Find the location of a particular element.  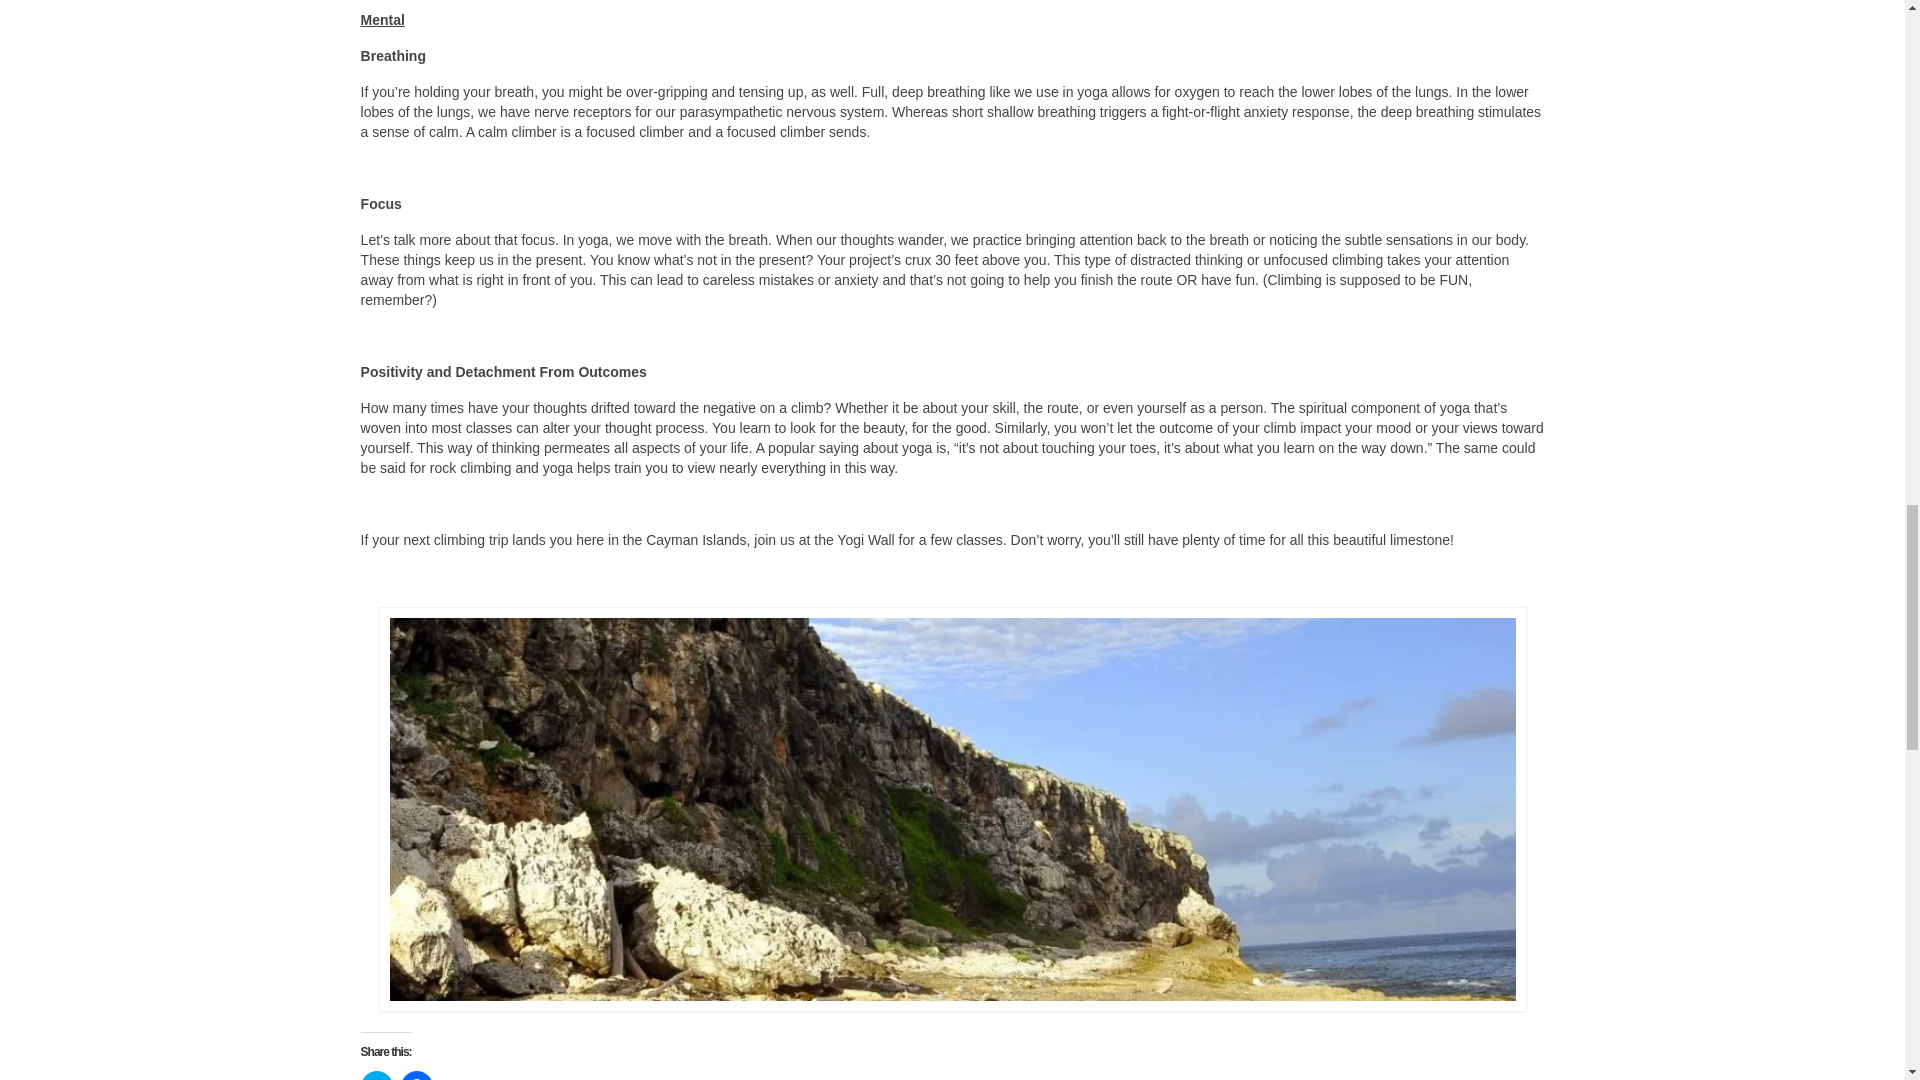

Click to share on Facebook is located at coordinates (417, 1076).